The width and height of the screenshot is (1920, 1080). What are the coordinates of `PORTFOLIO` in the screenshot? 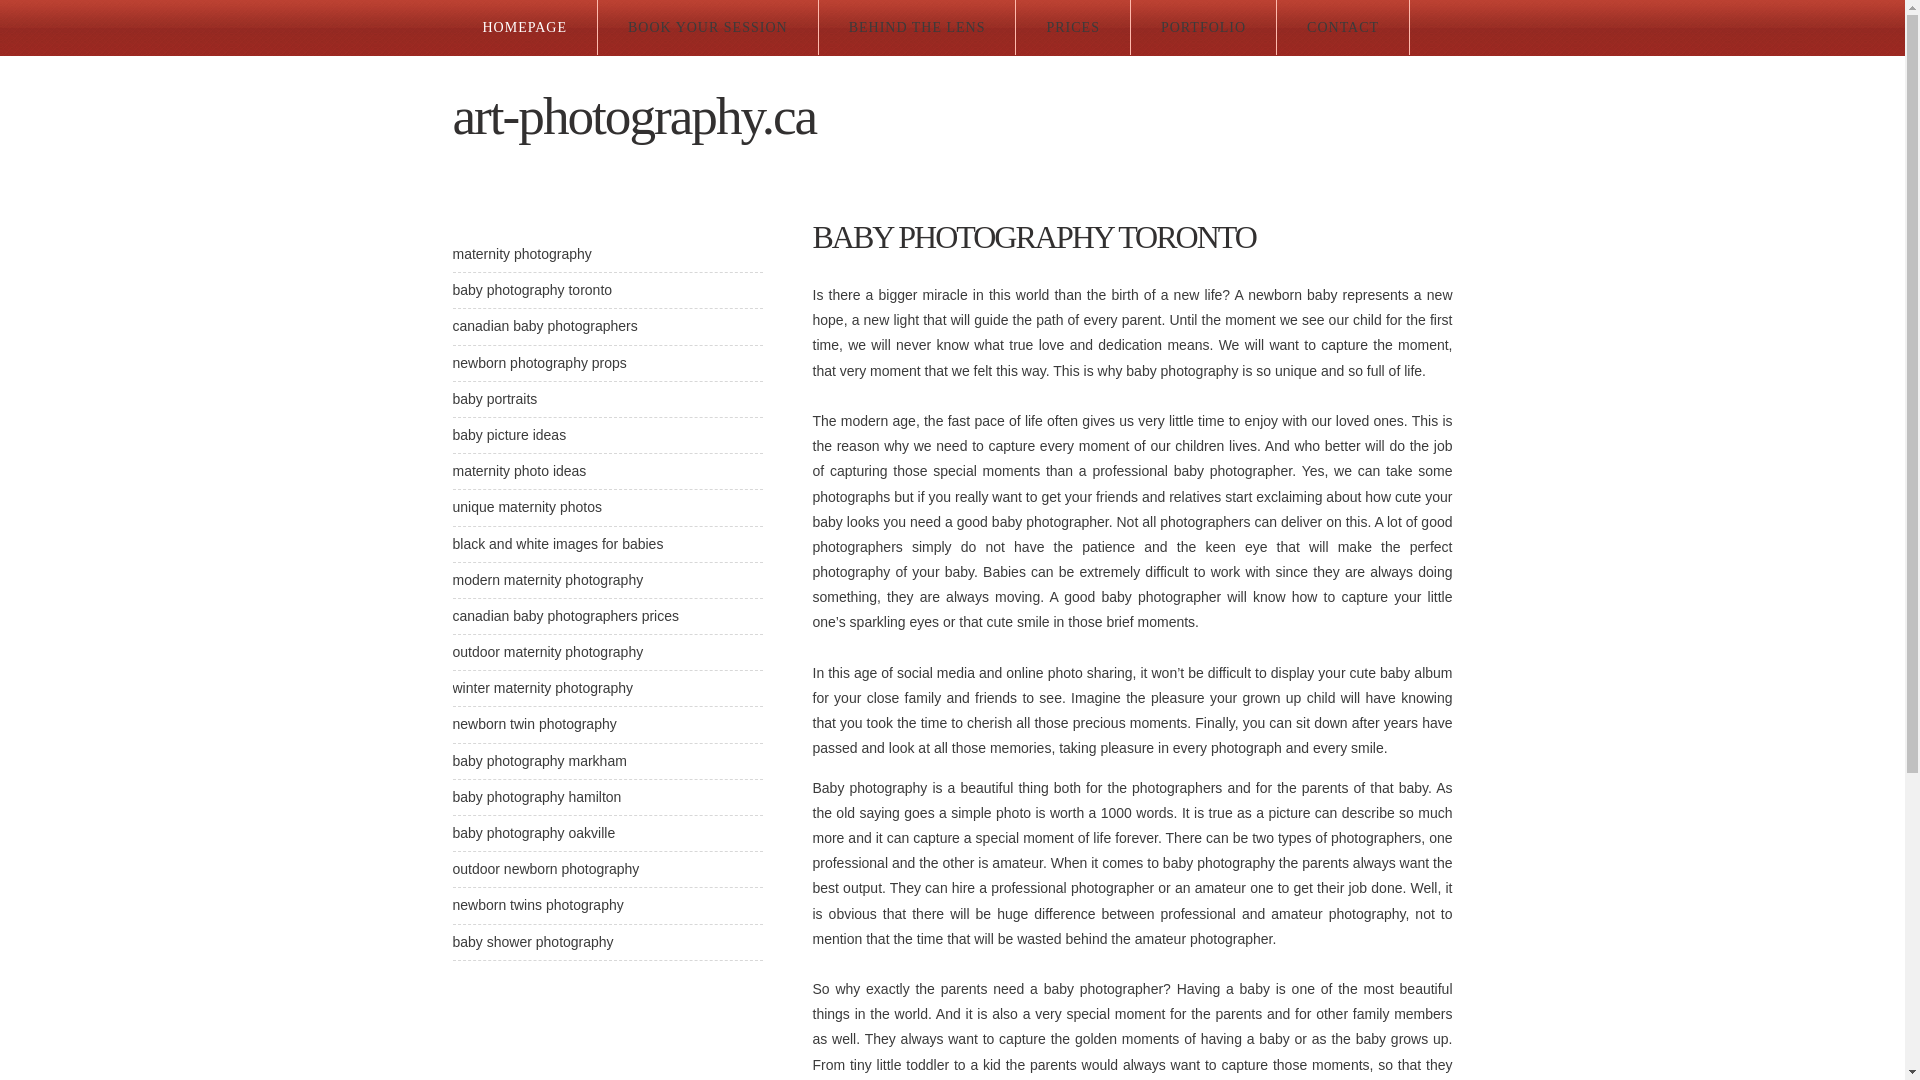 It's located at (1204, 28).